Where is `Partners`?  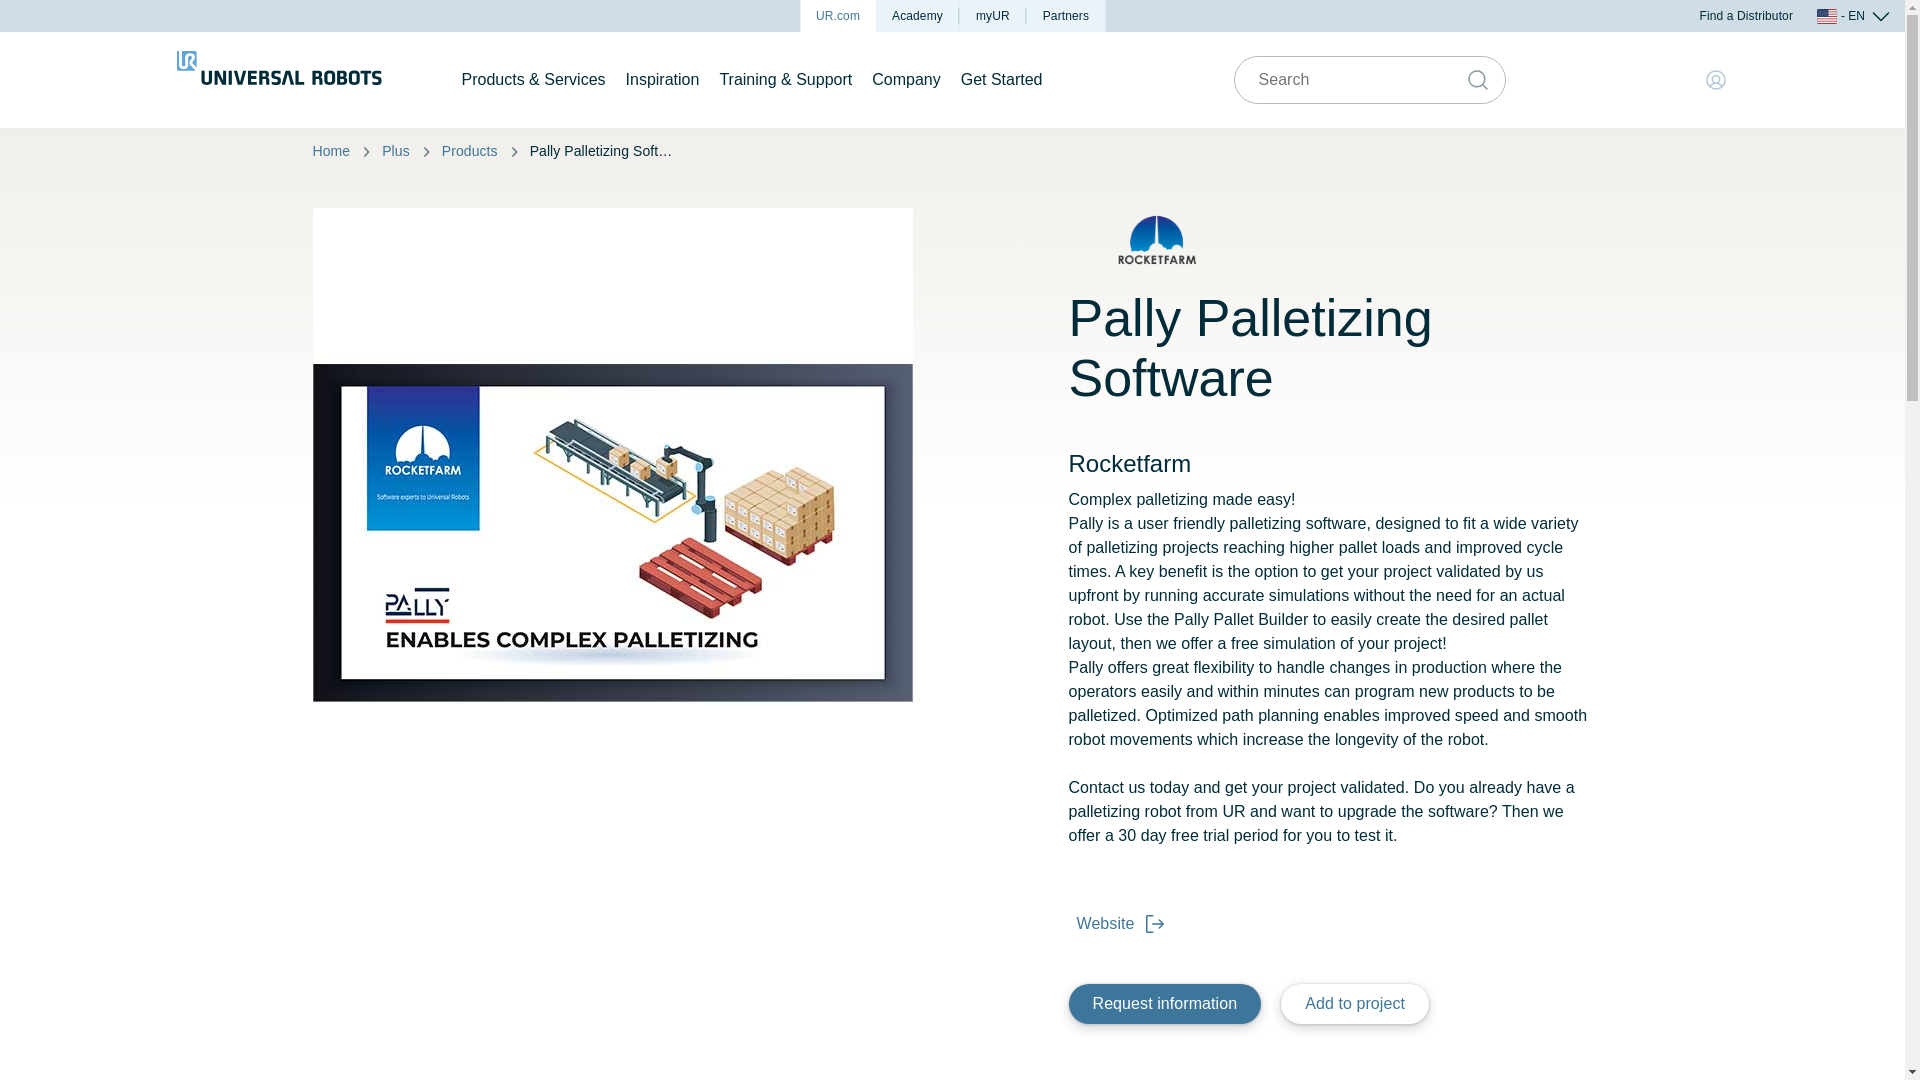 Partners is located at coordinates (1066, 16).